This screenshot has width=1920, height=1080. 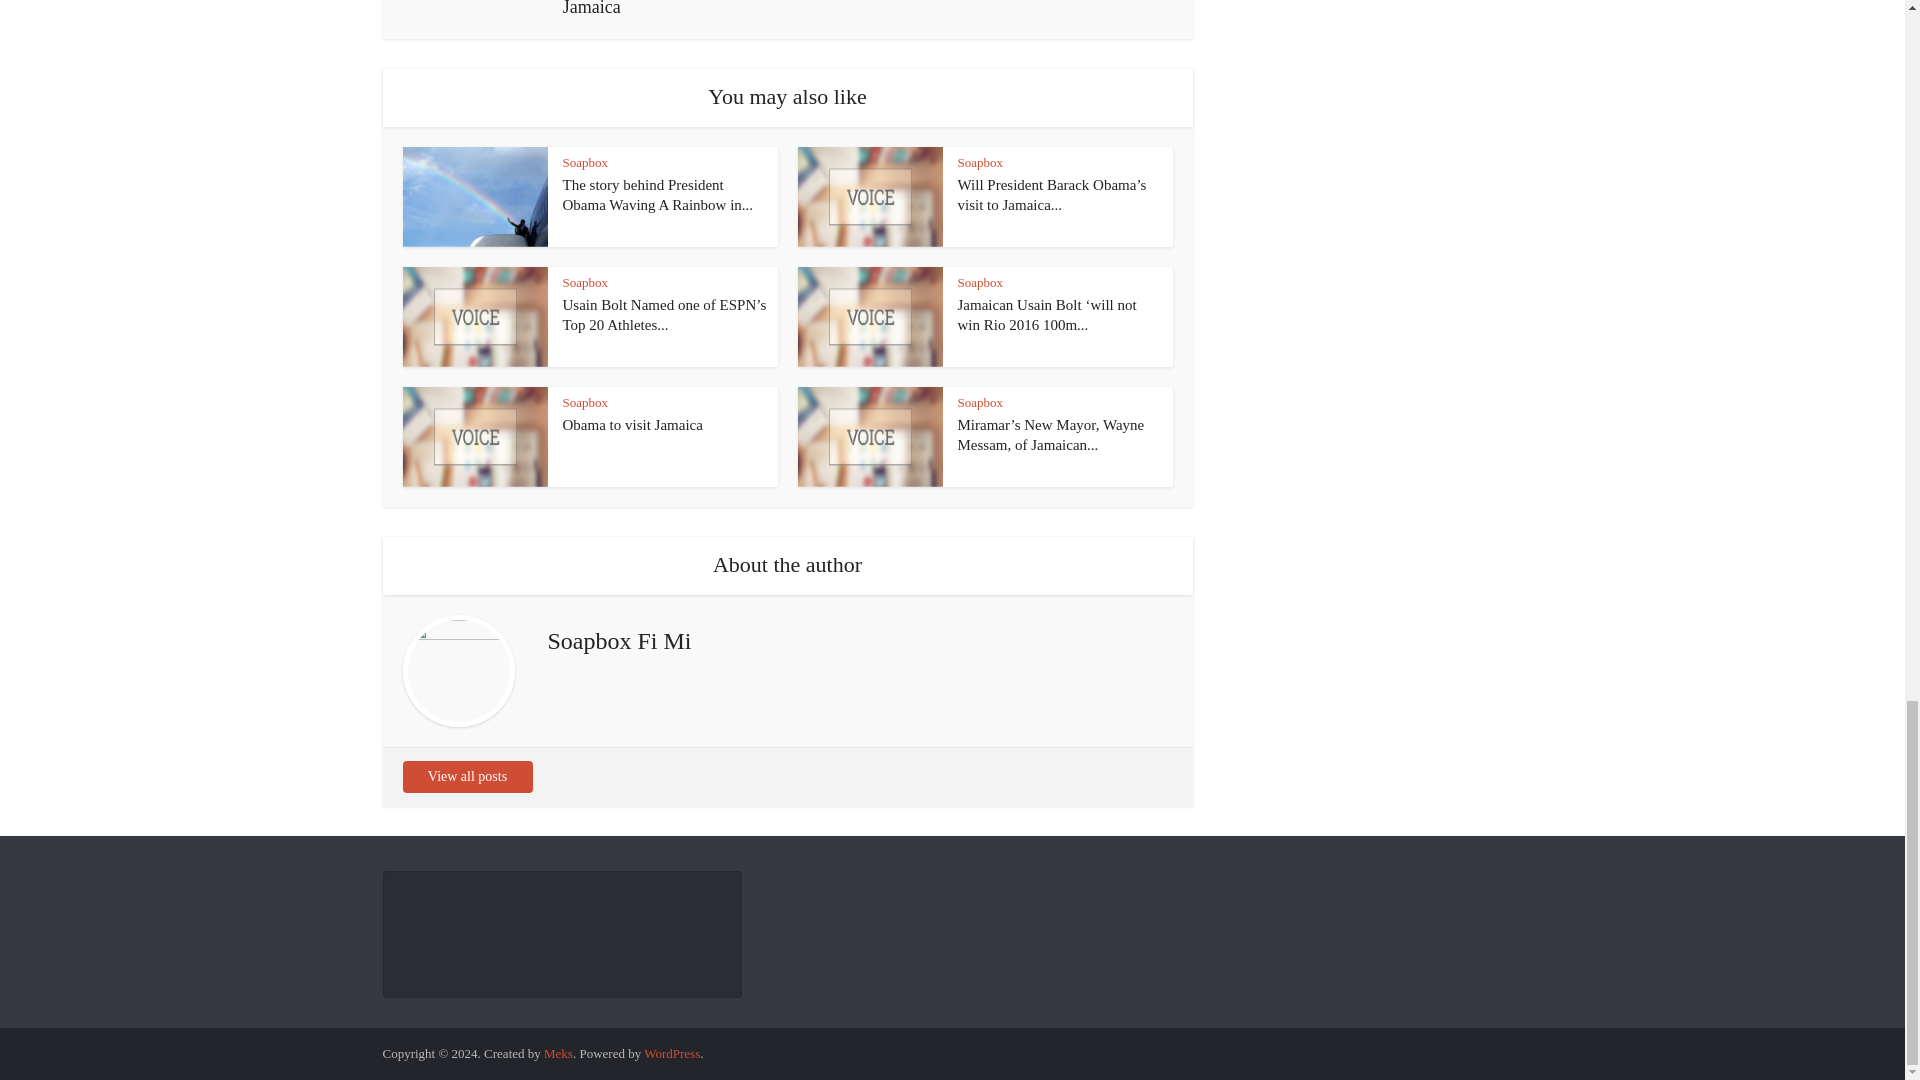 I want to click on Obama to visit Jamaica, so click(x=632, y=424).